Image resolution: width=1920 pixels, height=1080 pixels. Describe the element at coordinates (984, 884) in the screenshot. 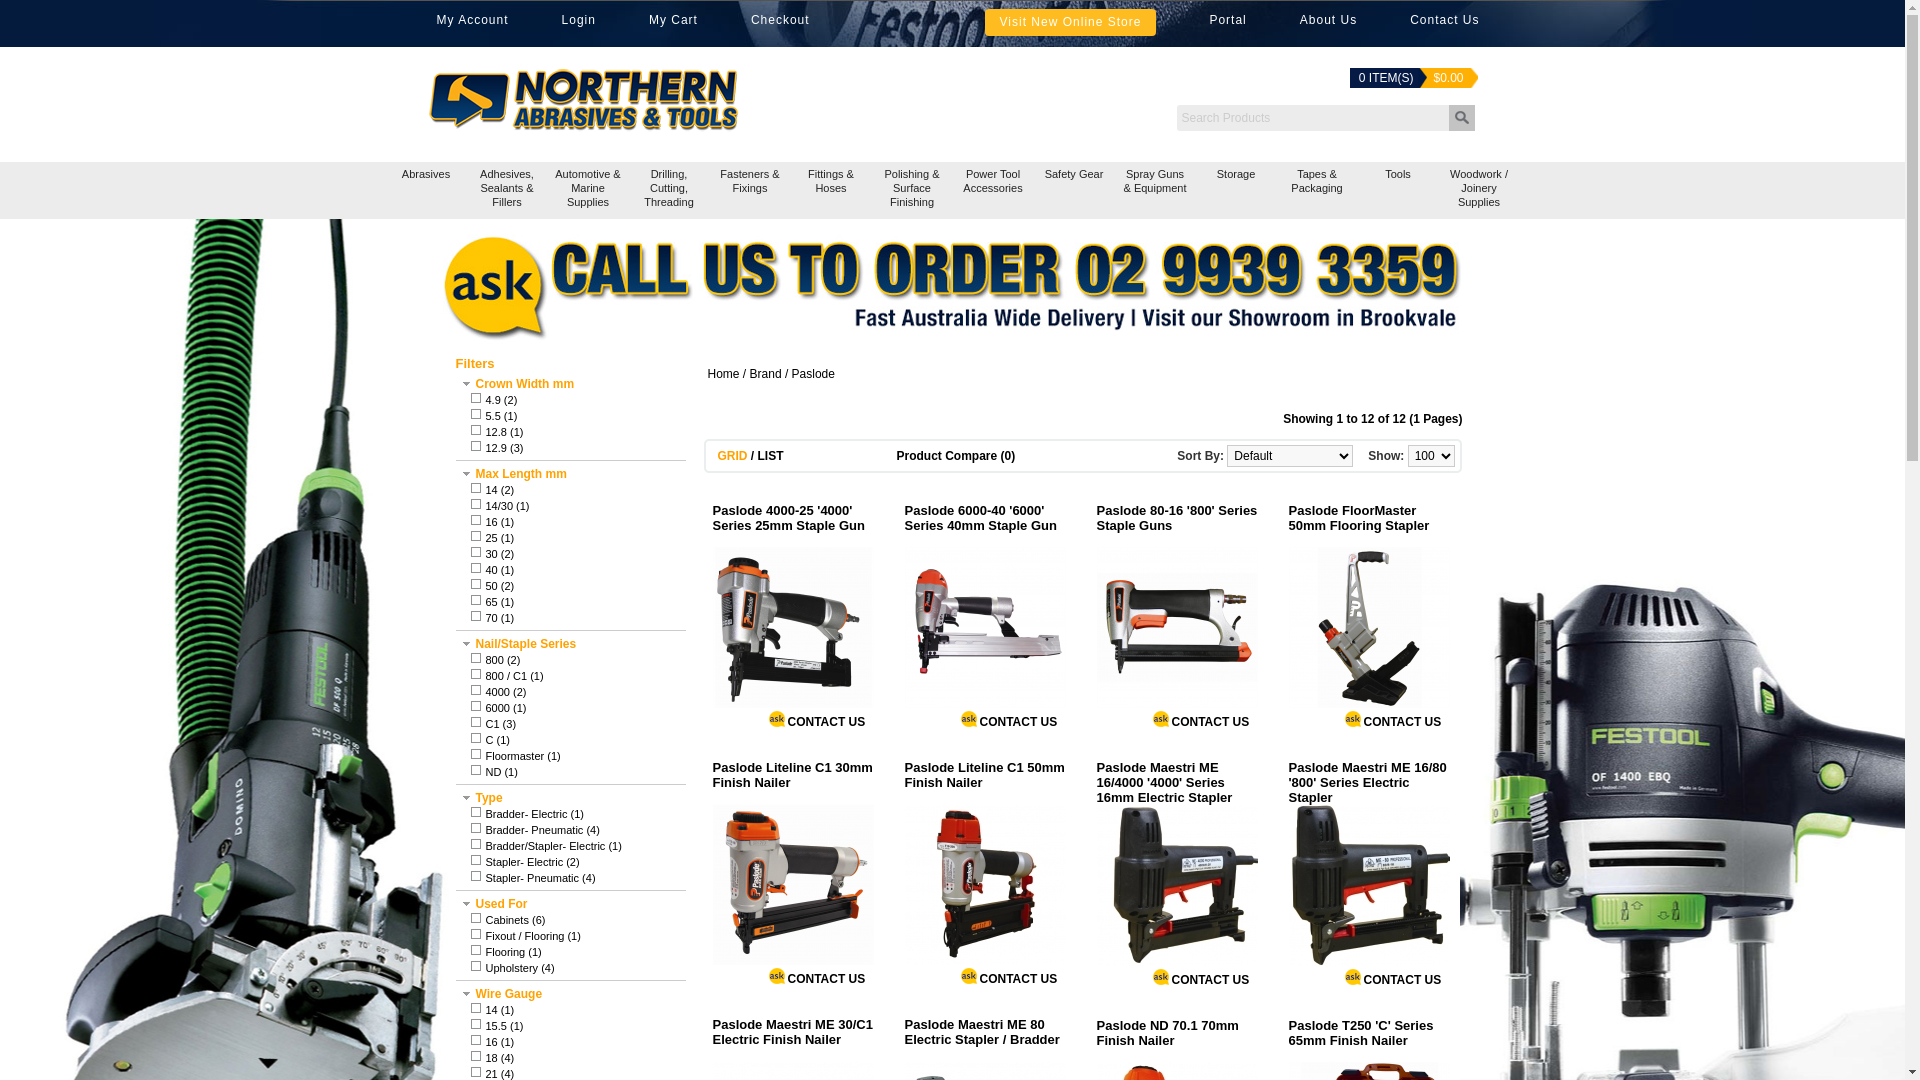

I see `Paslode Liteline C1 50mm Finish Nailer` at that location.